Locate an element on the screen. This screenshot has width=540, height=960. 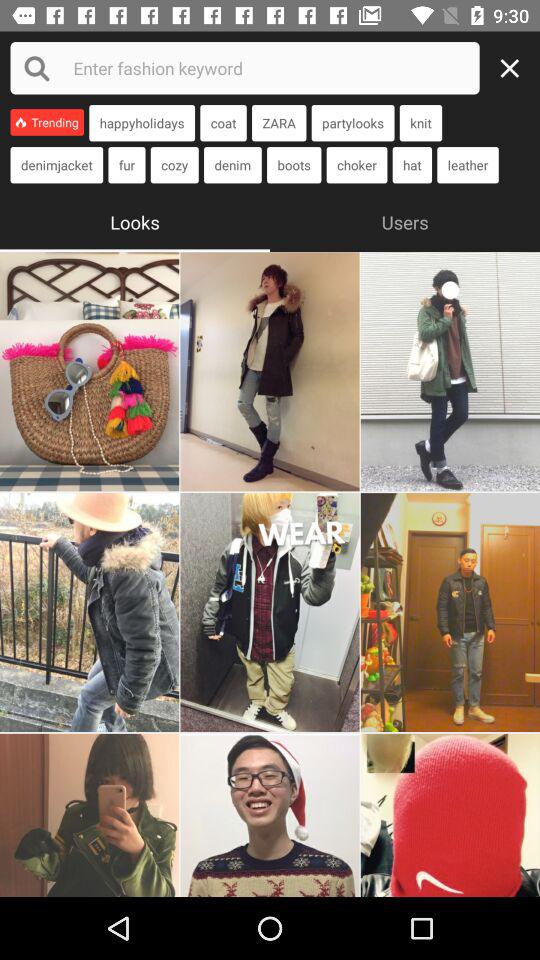
enlarge this photo is located at coordinates (90, 815).